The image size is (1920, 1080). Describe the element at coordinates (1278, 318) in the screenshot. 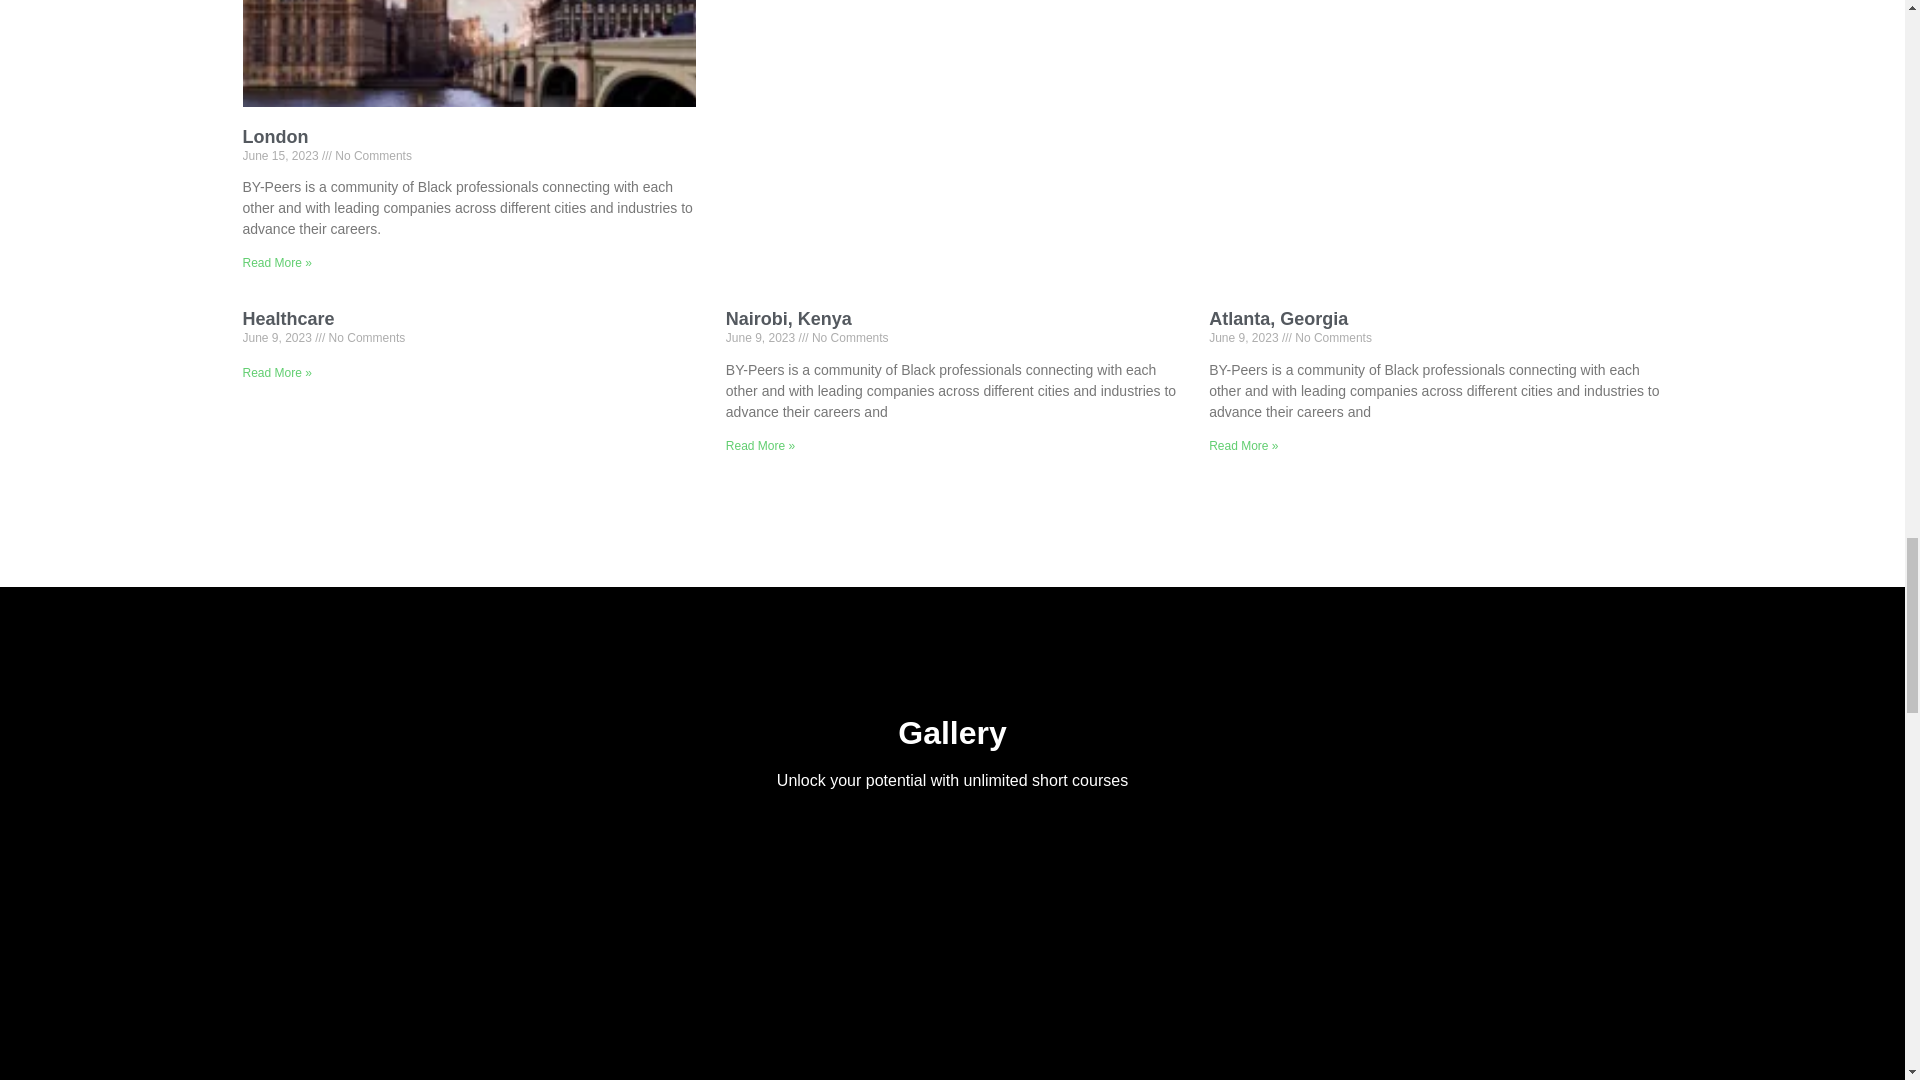

I see `Atlanta, Georgia` at that location.